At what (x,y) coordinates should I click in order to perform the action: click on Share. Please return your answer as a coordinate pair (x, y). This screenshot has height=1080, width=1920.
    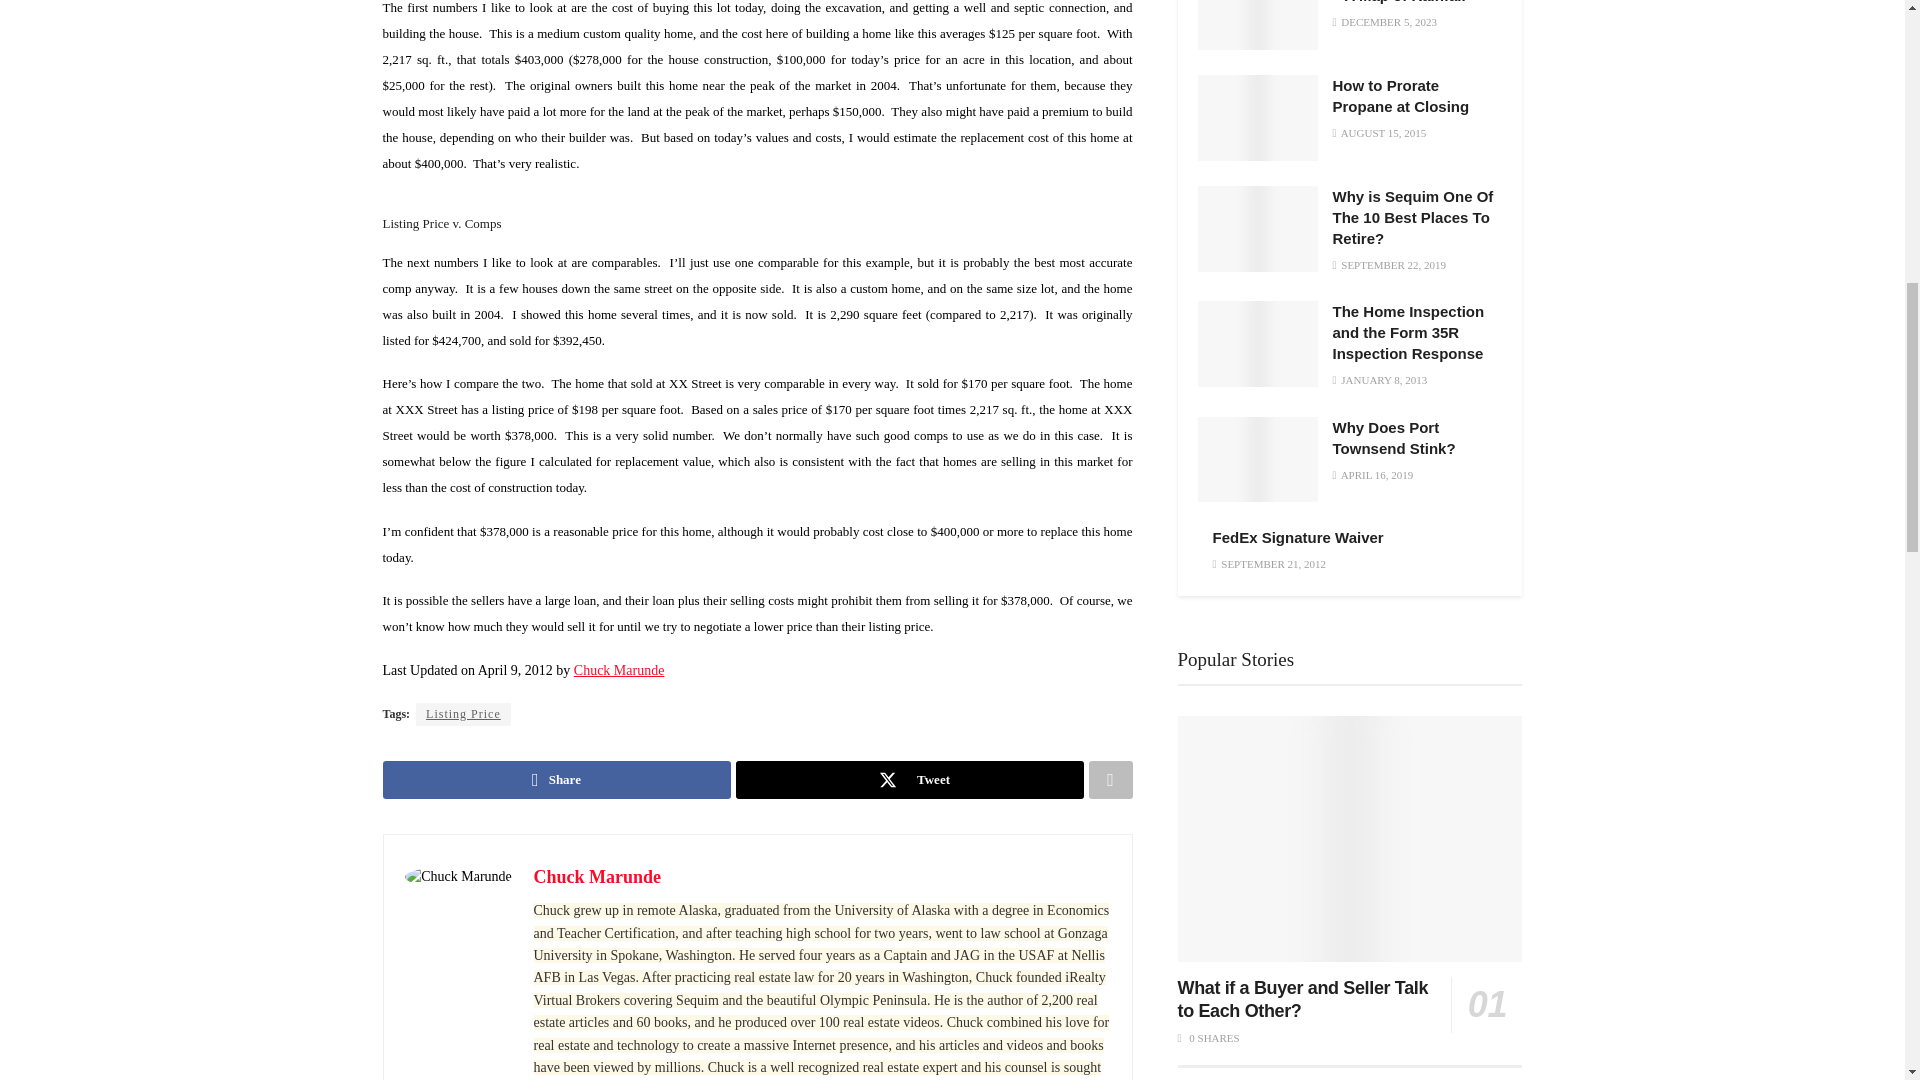
    Looking at the image, I should click on (556, 780).